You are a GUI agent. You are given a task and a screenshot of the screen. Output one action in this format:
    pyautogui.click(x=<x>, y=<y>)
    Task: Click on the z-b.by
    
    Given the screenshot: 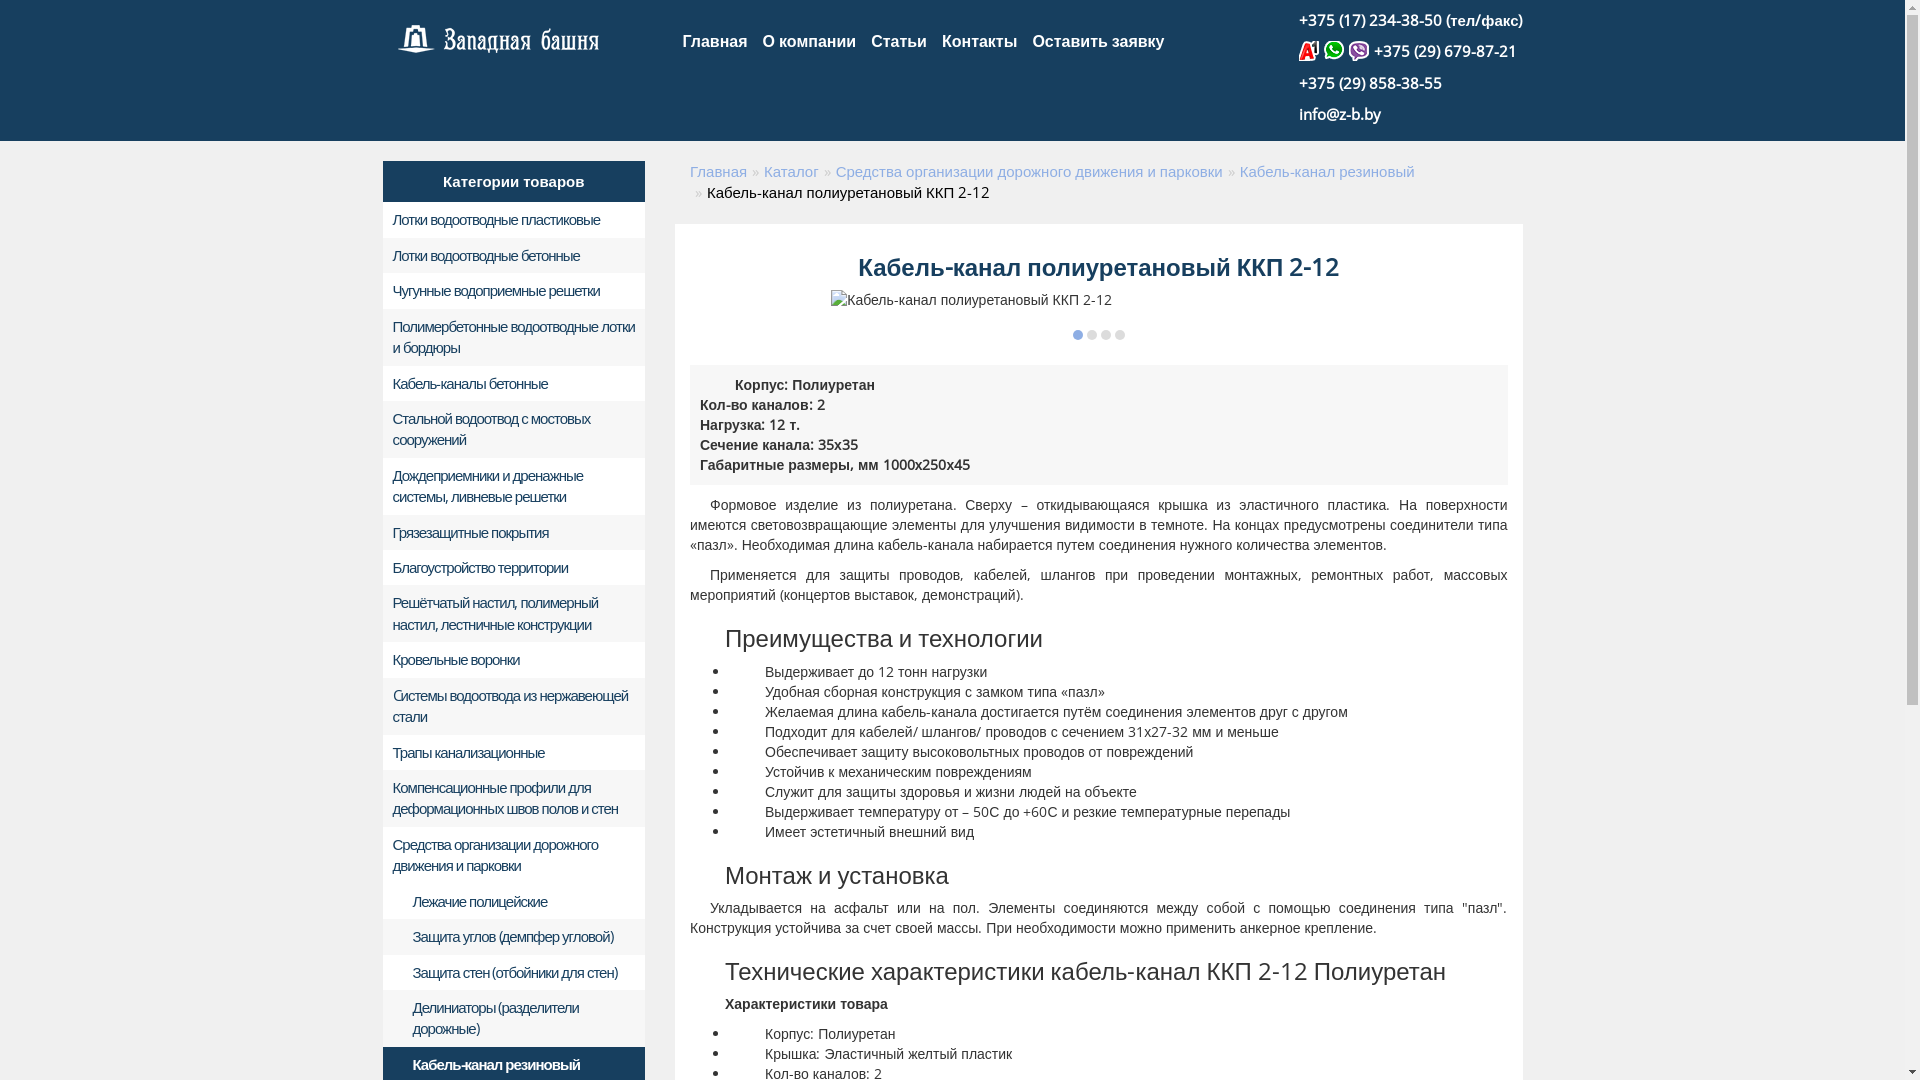 What is the action you would take?
    pyautogui.click(x=498, y=40)
    